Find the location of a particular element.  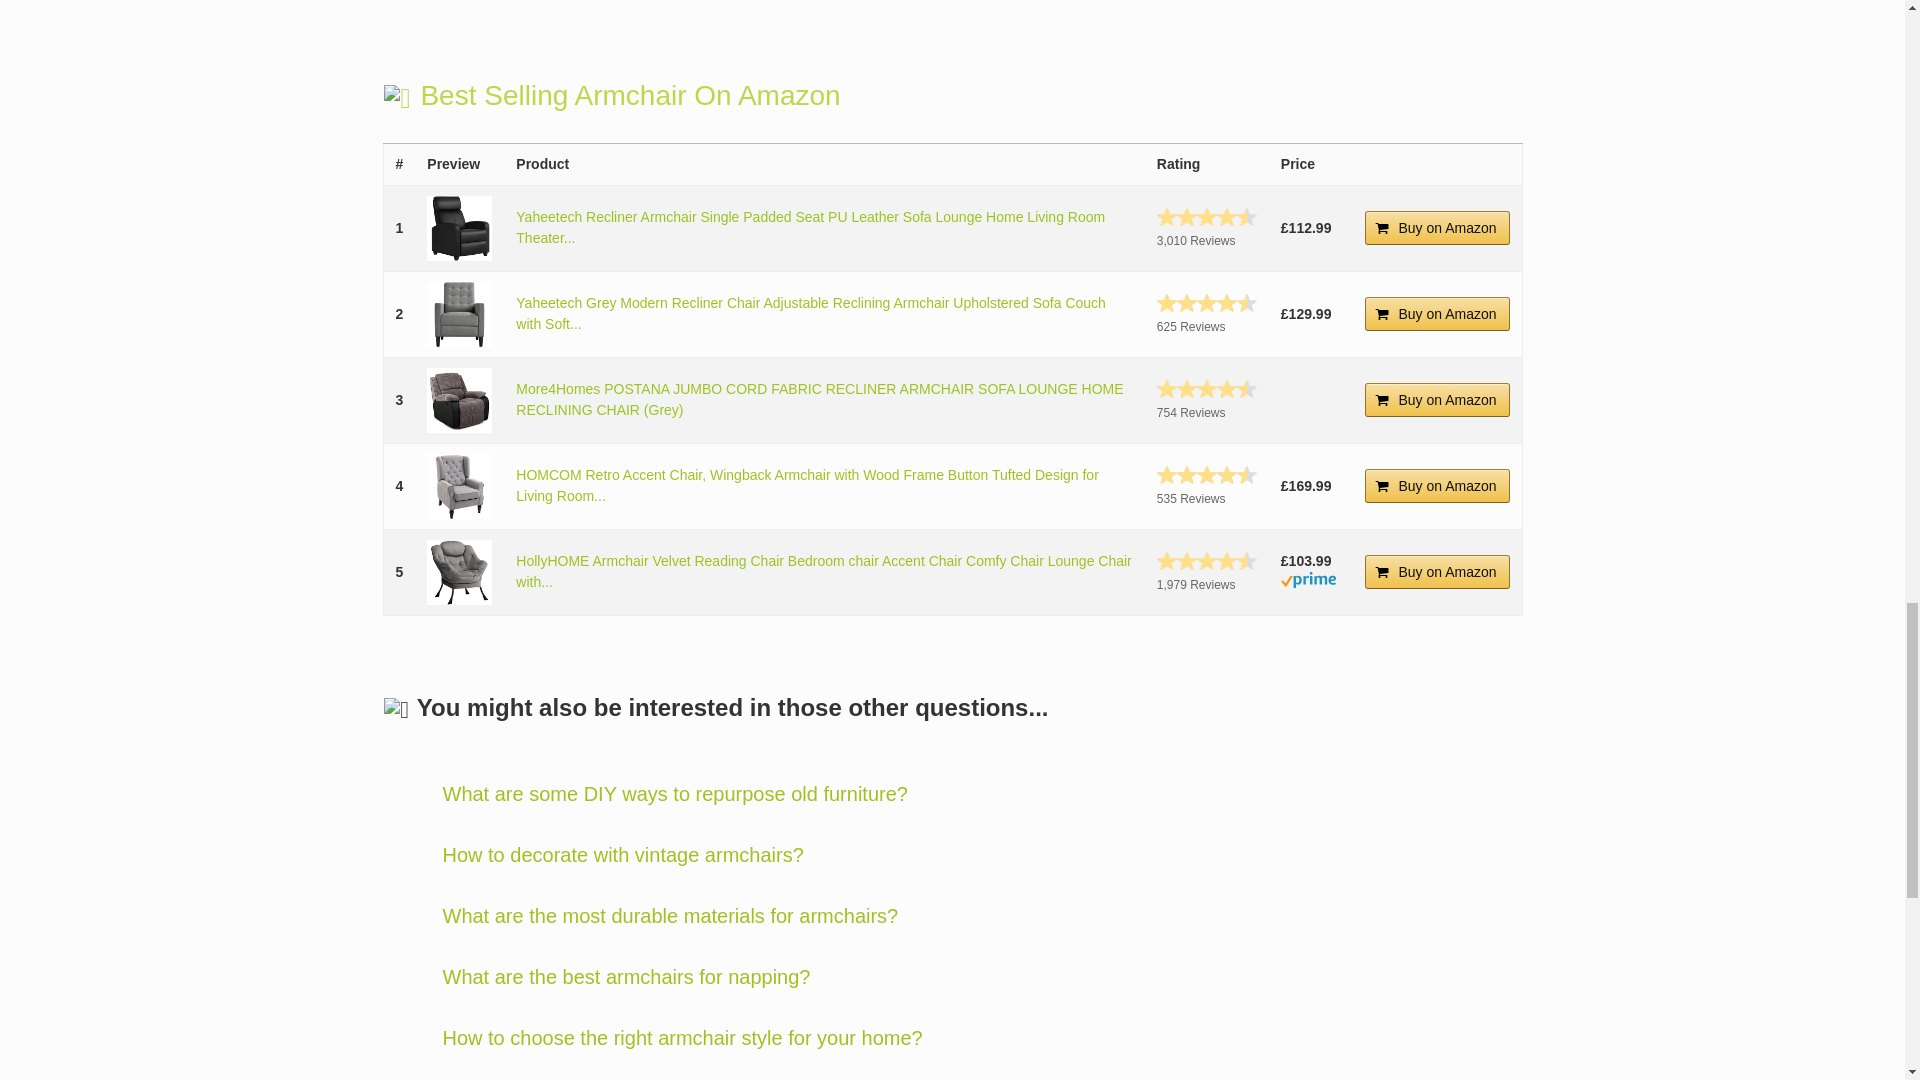

Reviews on Amazon is located at coordinates (1207, 216).